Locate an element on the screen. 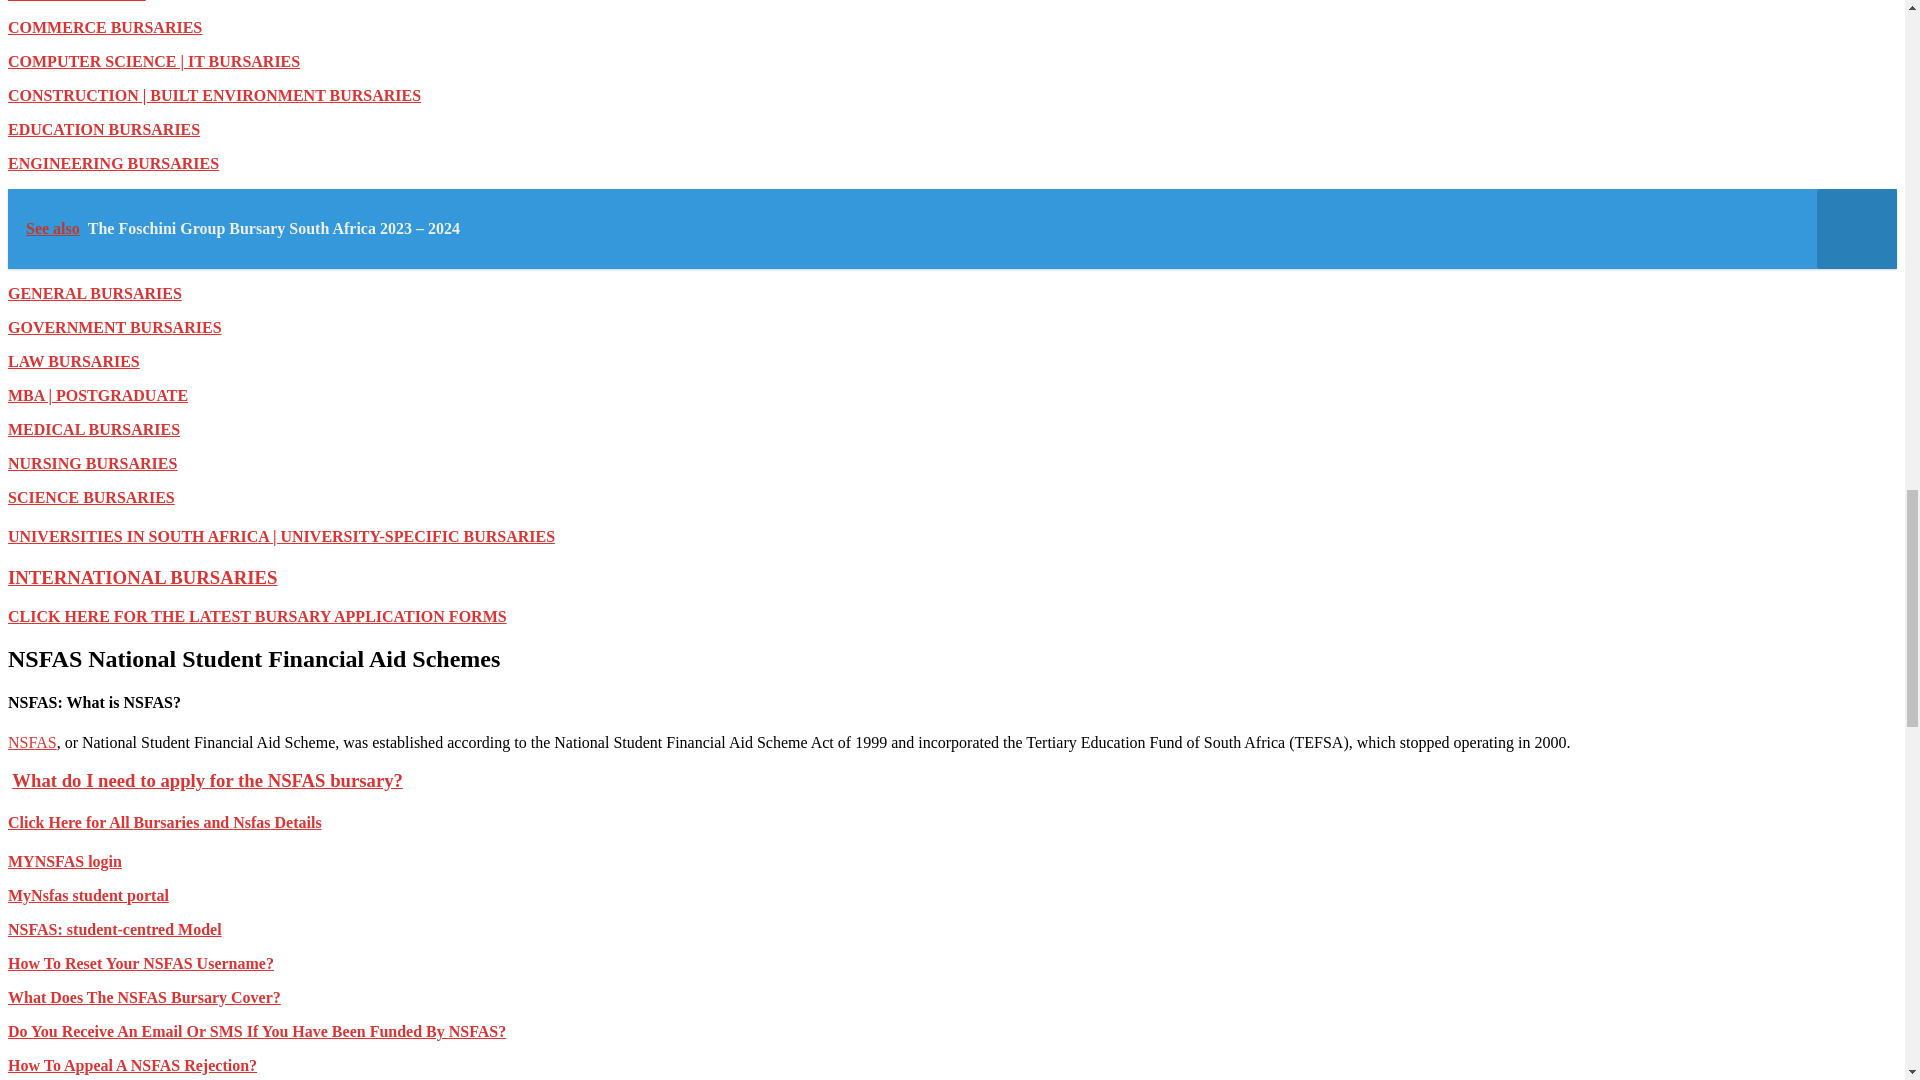  GENERAL BURSARIES is located at coordinates (94, 294).